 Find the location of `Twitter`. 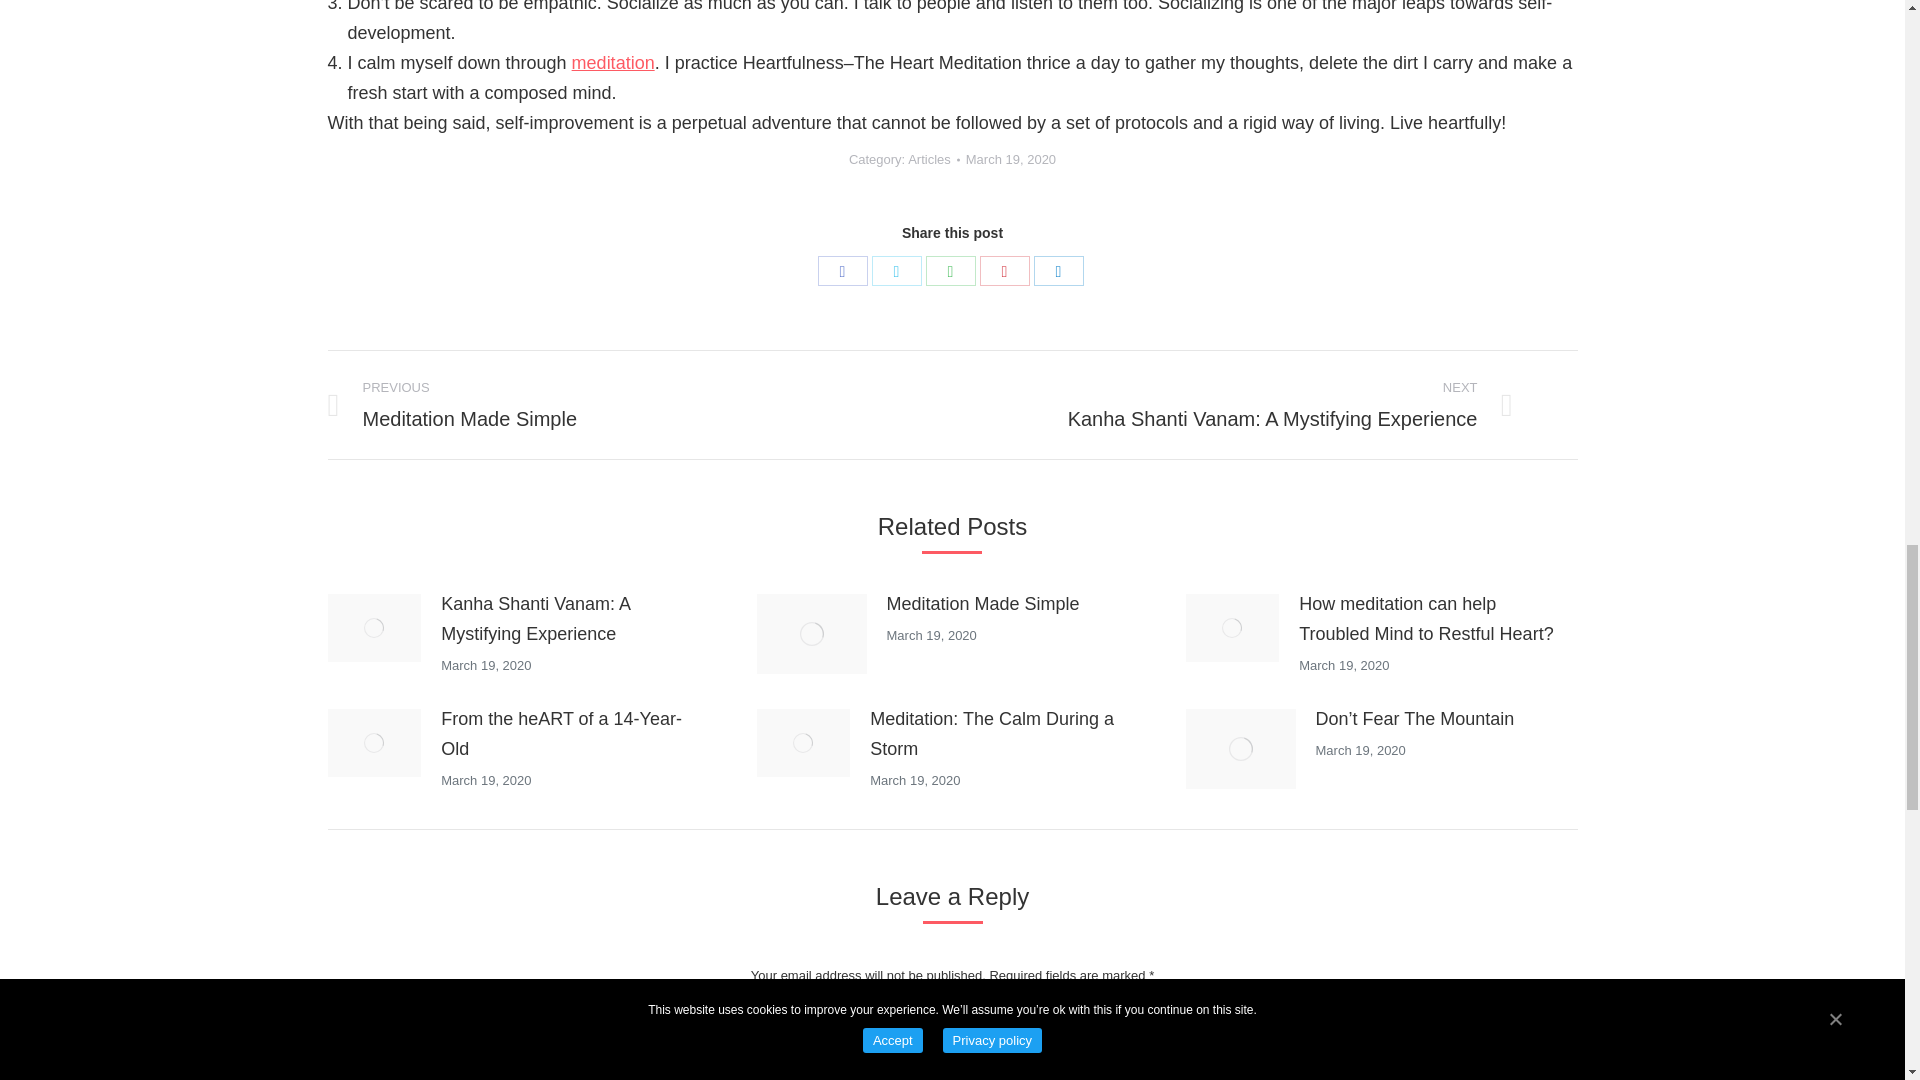

Twitter is located at coordinates (896, 270).